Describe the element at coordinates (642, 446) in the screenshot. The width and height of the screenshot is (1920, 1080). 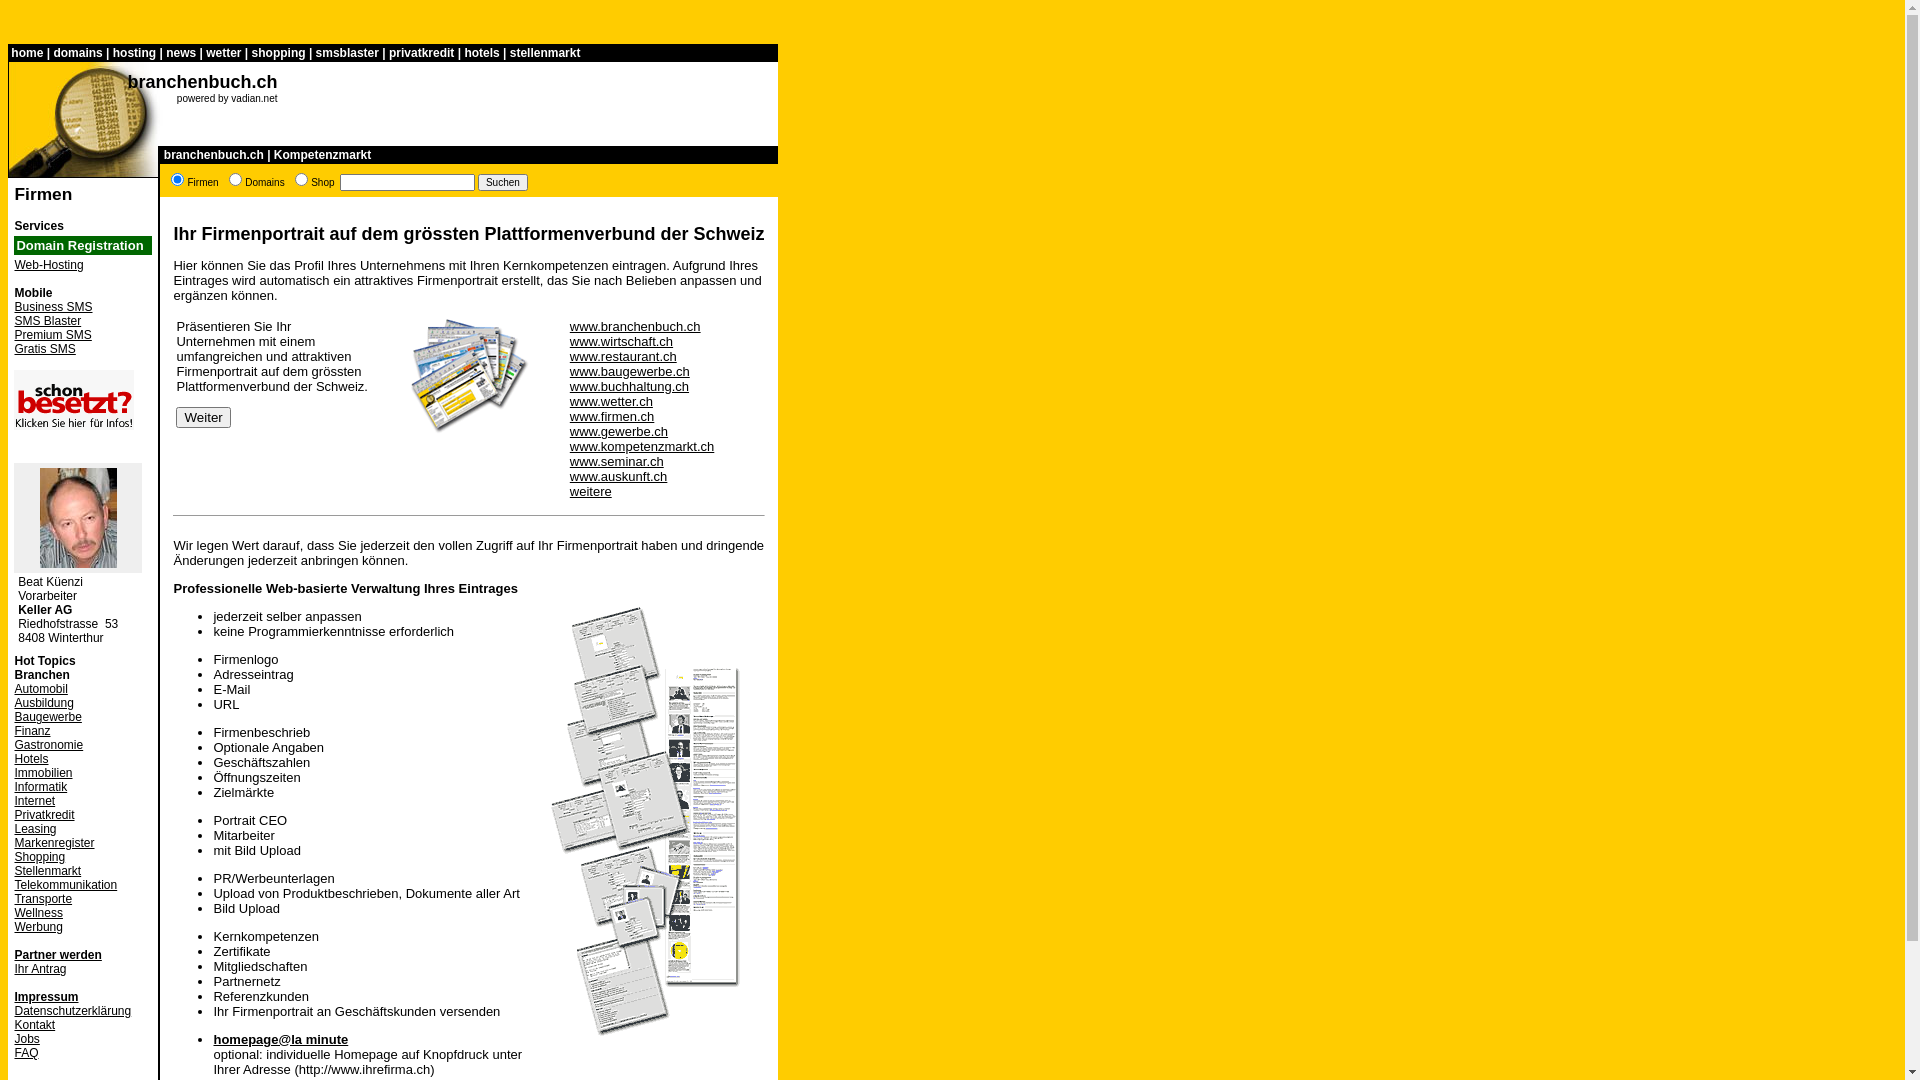
I see `www.kompetenzmarkt.ch` at that location.